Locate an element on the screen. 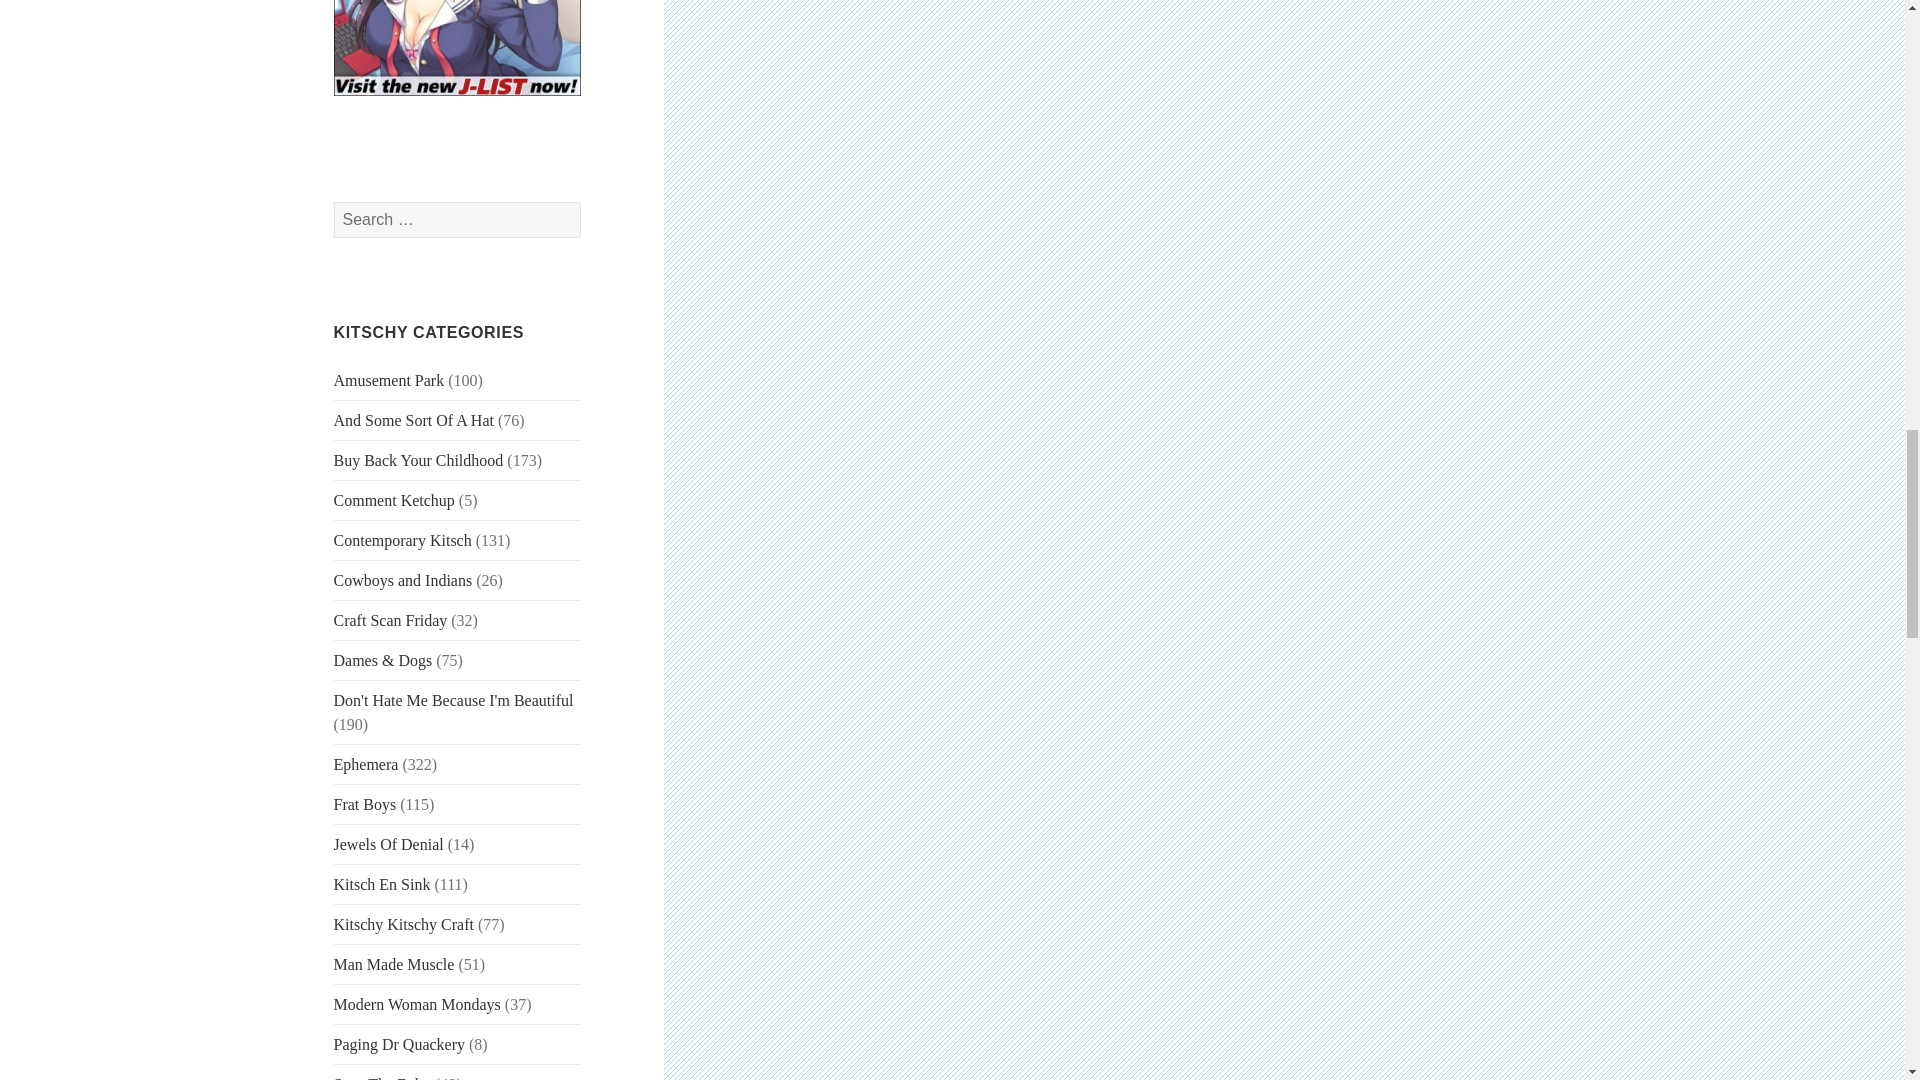  Kitschy Kitschy Craft is located at coordinates (404, 924).